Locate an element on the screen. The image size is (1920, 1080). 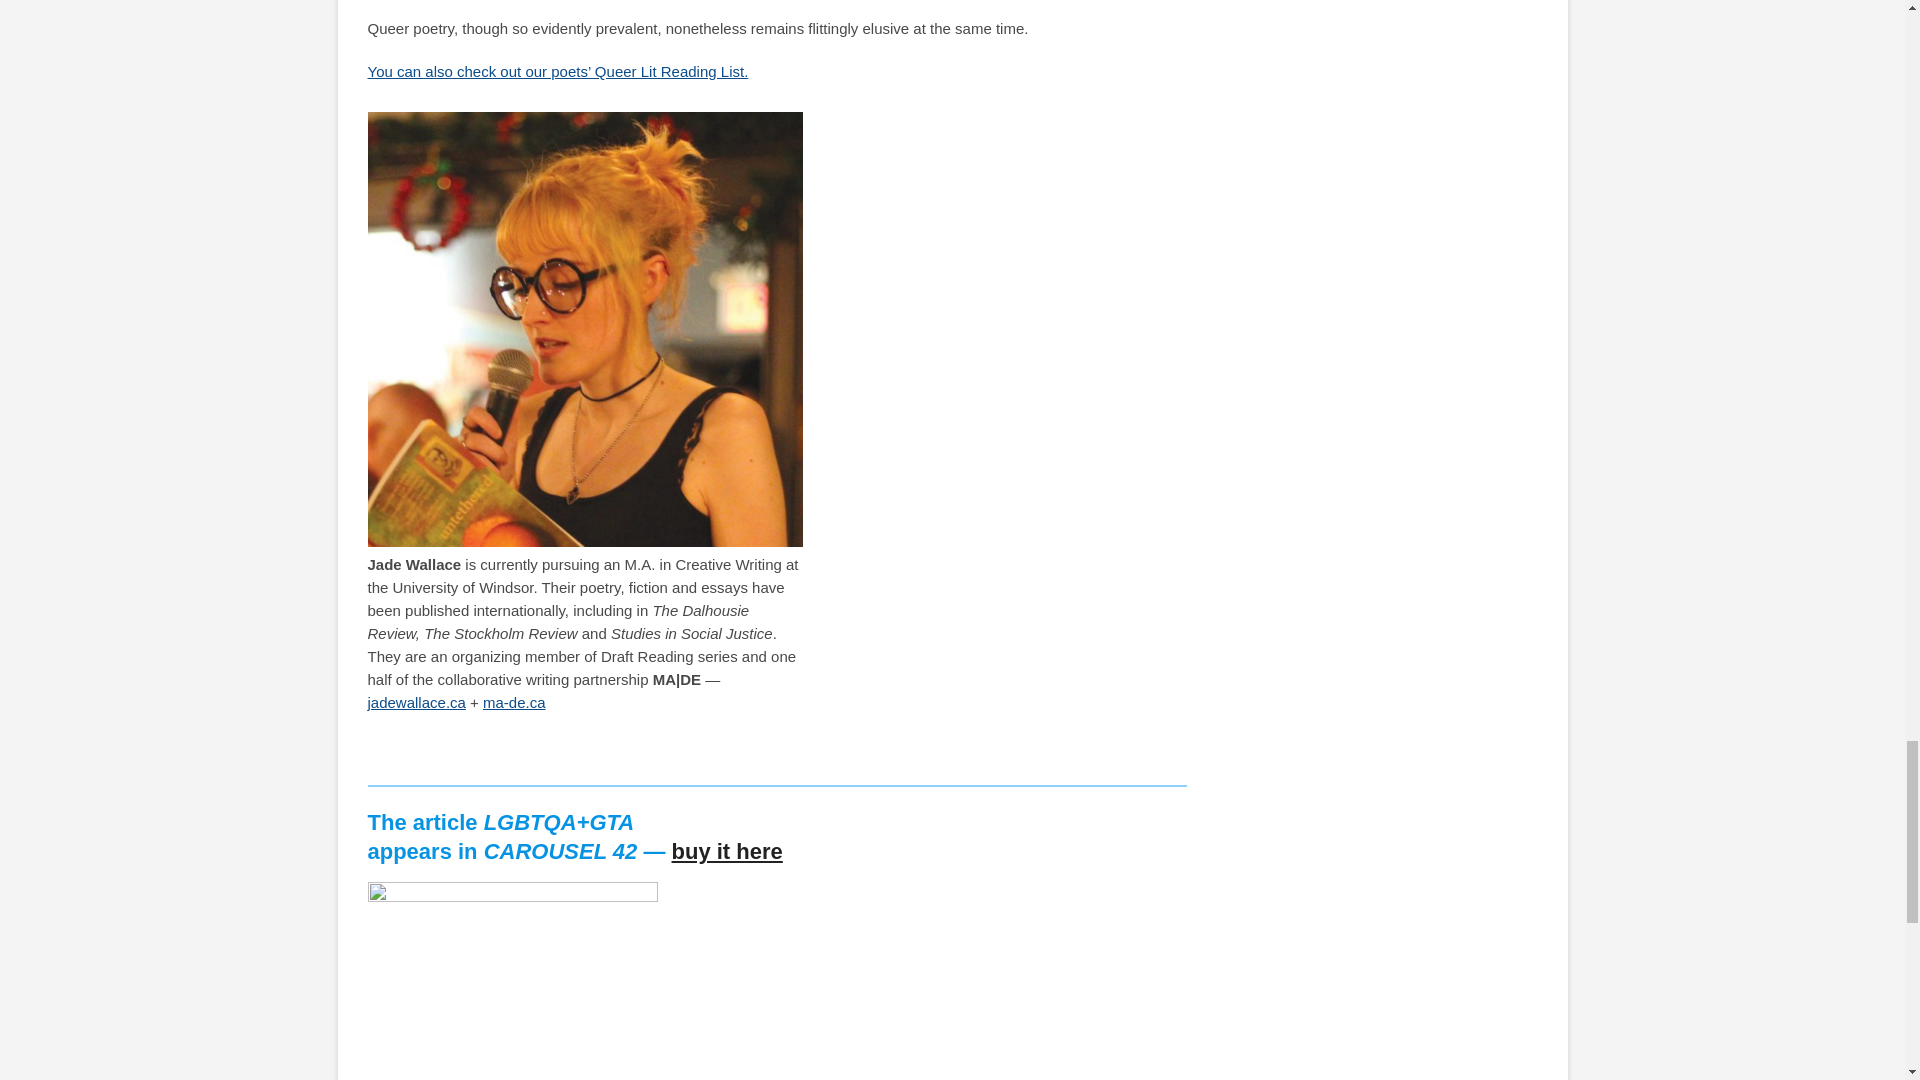
jadewallace.ca is located at coordinates (417, 702).